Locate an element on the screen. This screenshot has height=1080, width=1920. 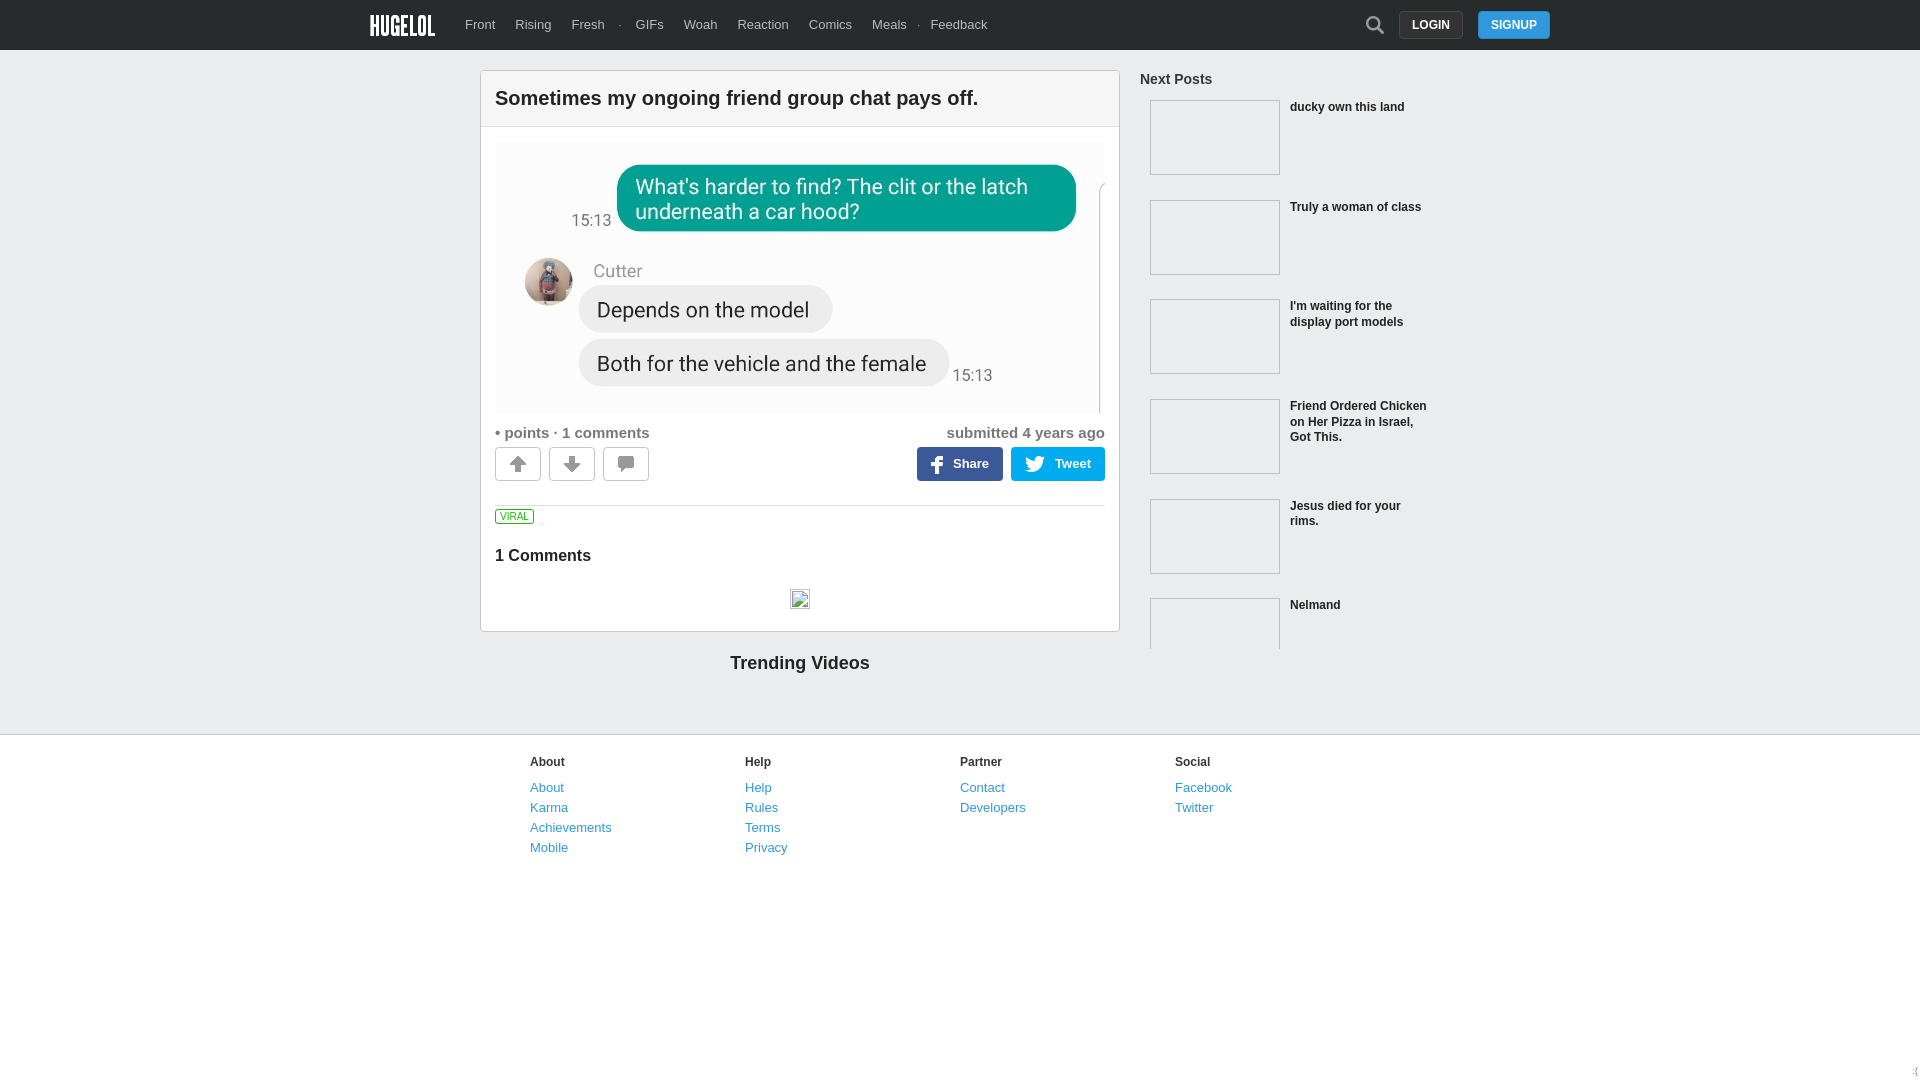
Rising is located at coordinates (532, 24).